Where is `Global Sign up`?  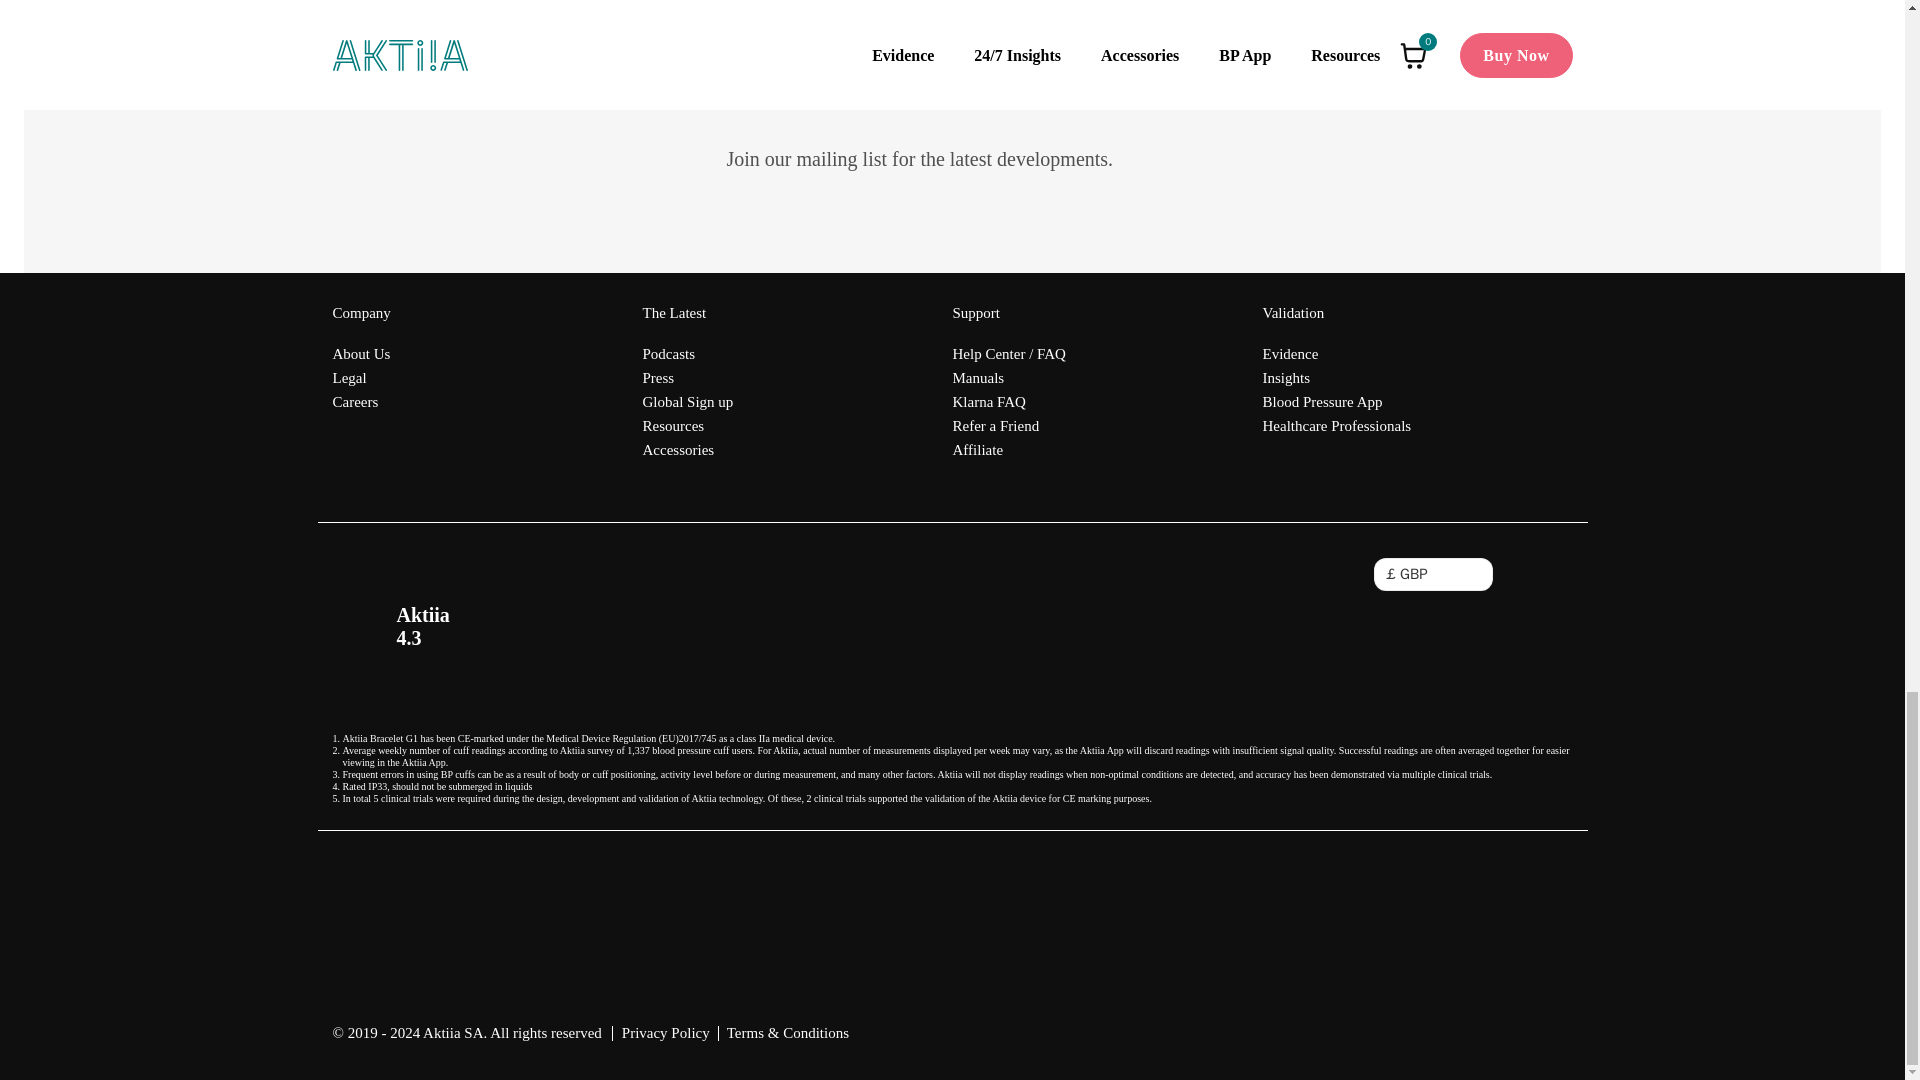
Global Sign up is located at coordinates (687, 401).